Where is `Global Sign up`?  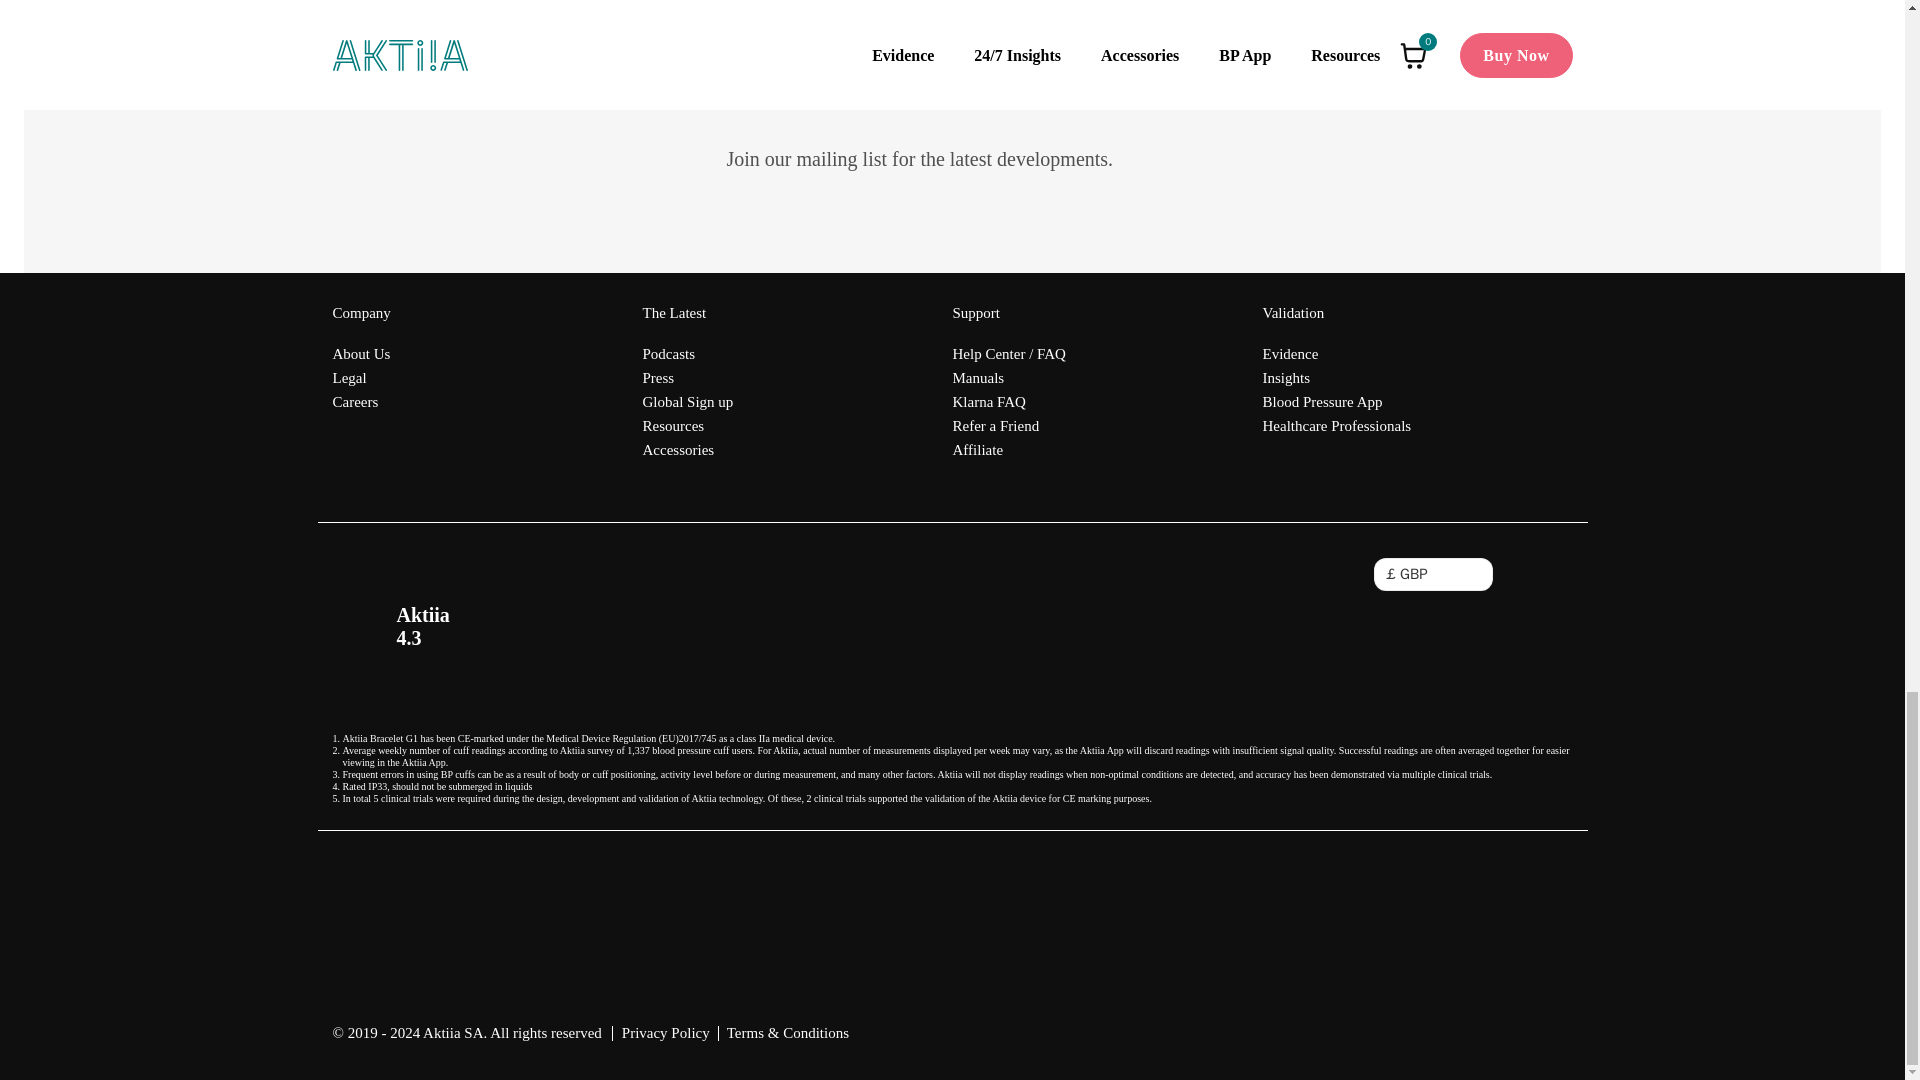
Global Sign up is located at coordinates (687, 401).